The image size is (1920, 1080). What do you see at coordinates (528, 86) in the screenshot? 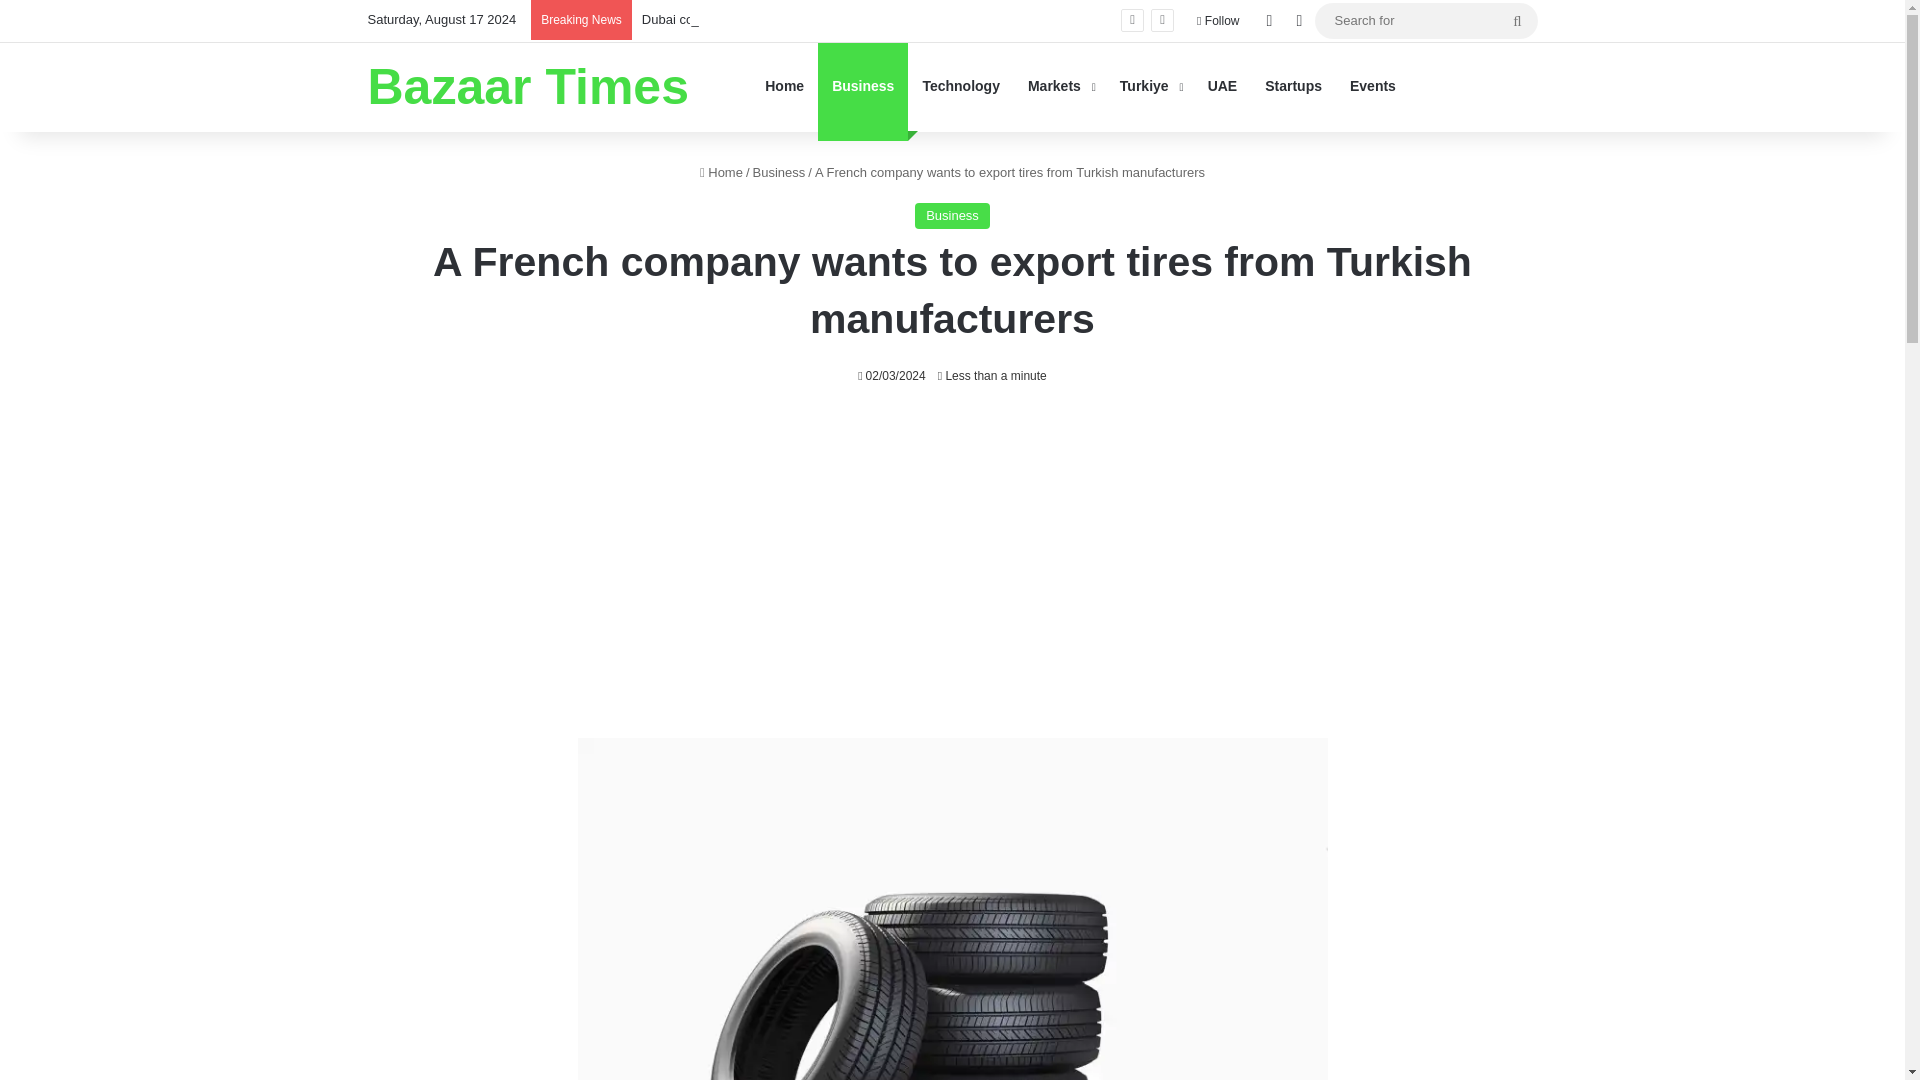
I see `Bazaar Times` at bounding box center [528, 86].